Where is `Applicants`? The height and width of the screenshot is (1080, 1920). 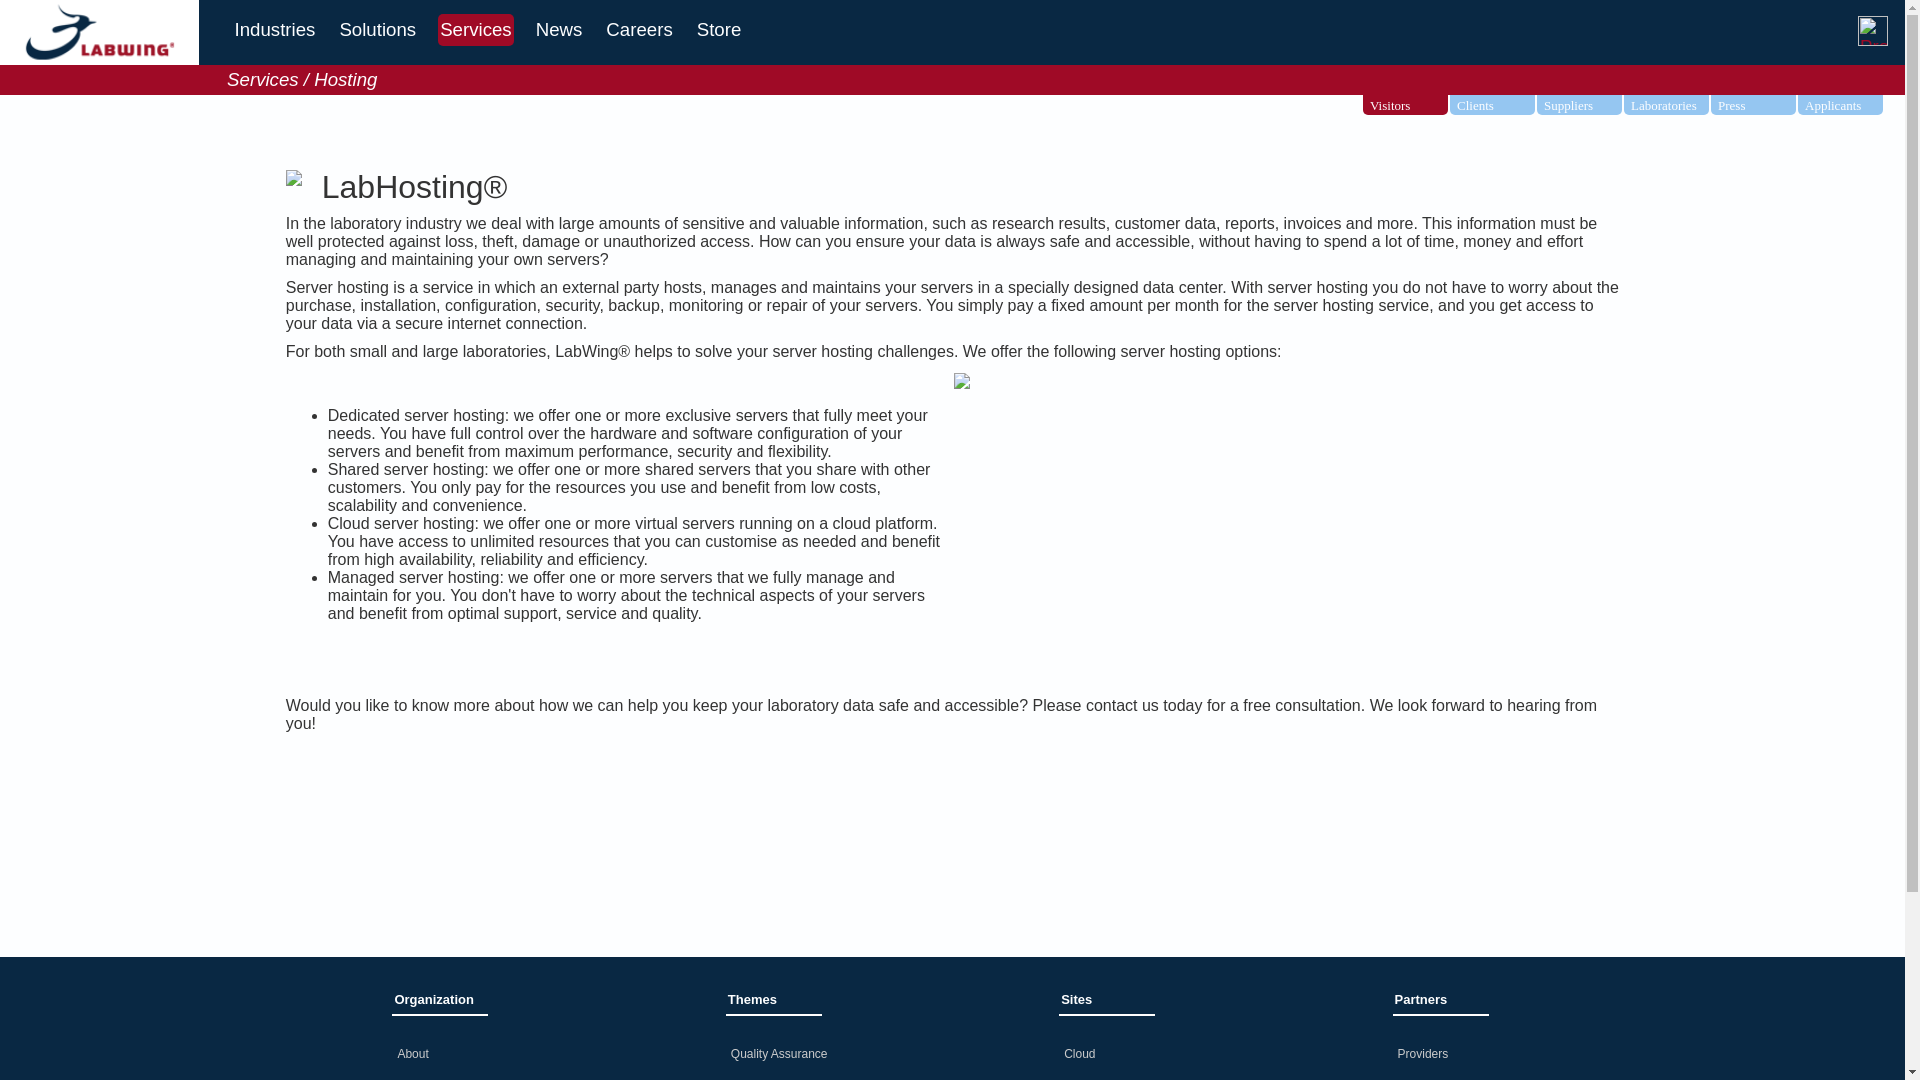
Applicants is located at coordinates (1852, 105).